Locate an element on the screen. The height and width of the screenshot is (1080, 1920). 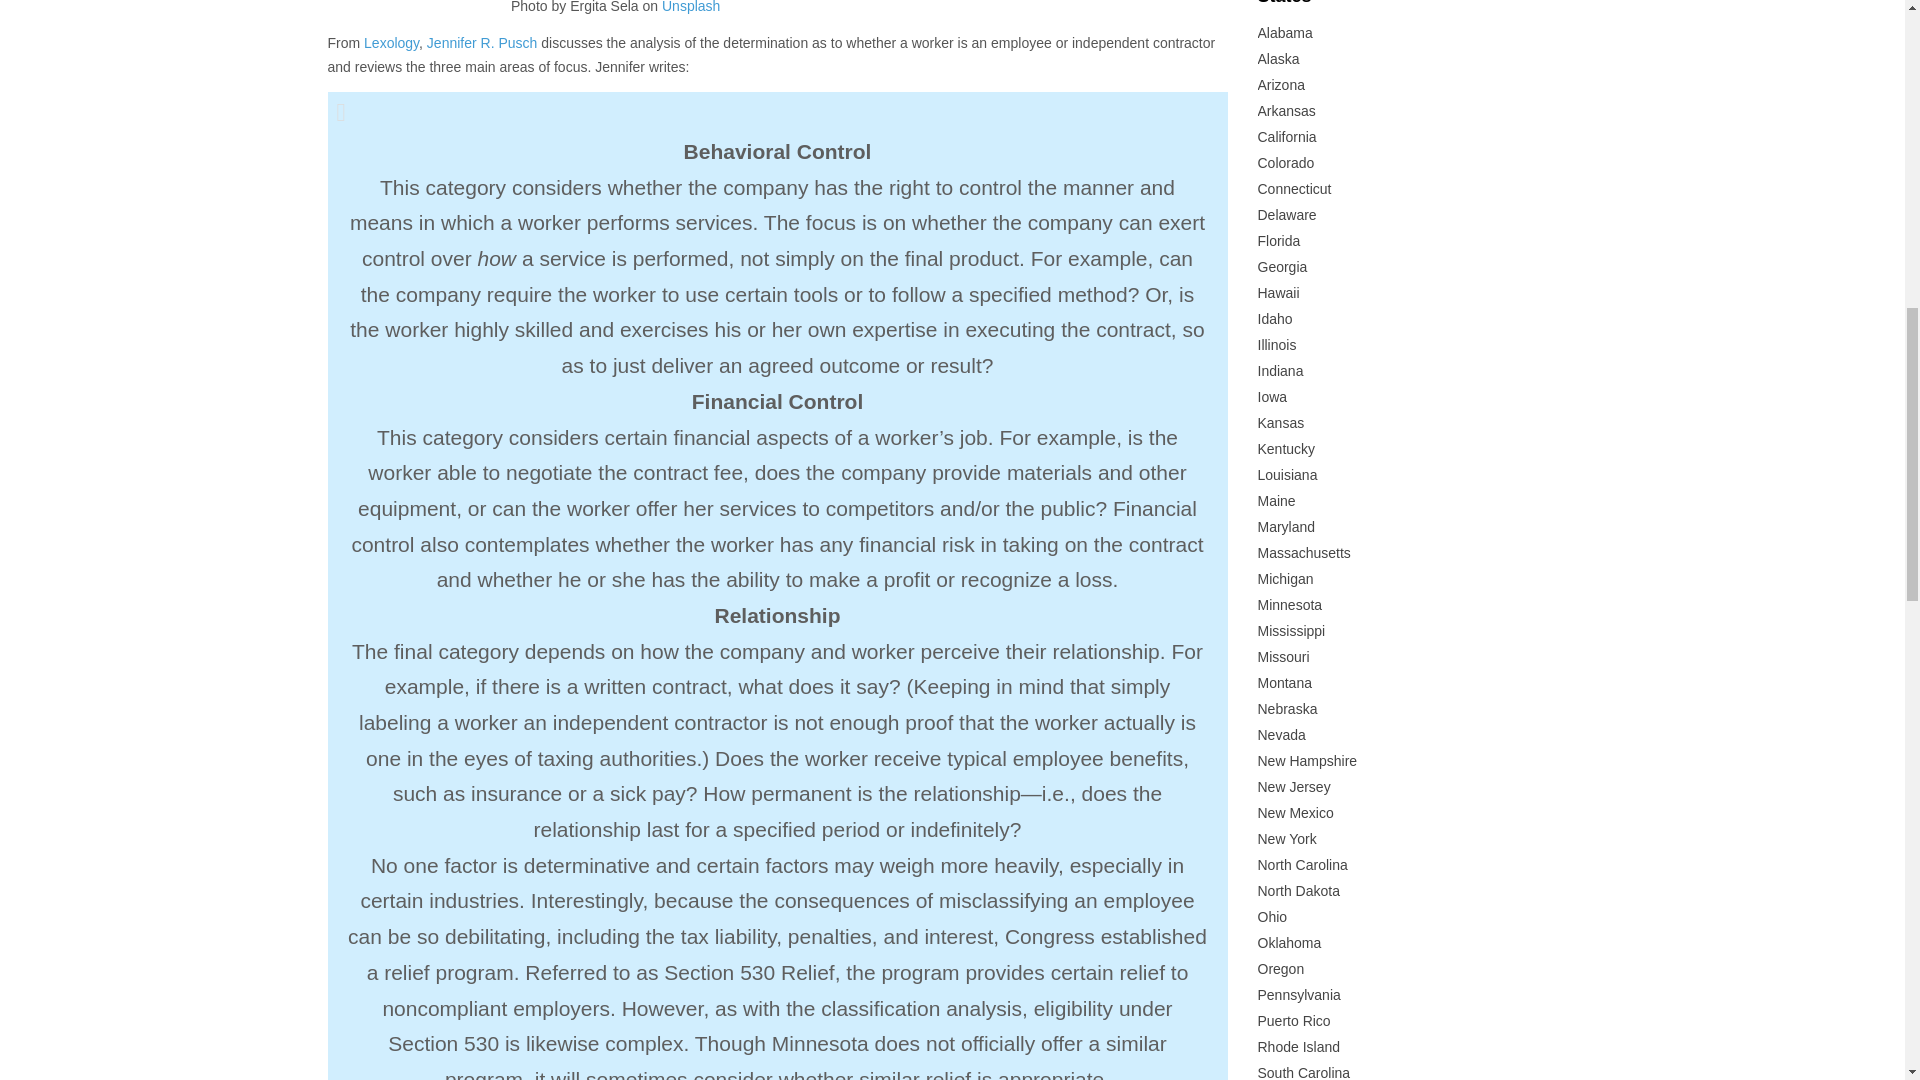
Unsplash is located at coordinates (691, 7).